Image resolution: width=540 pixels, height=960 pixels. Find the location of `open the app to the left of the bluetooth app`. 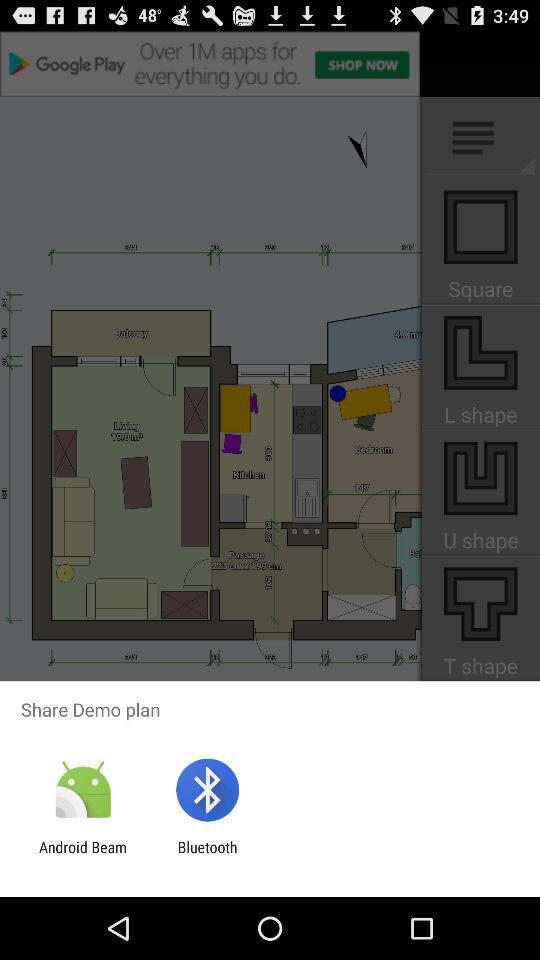

open the app to the left of the bluetooth app is located at coordinates (83, 856).